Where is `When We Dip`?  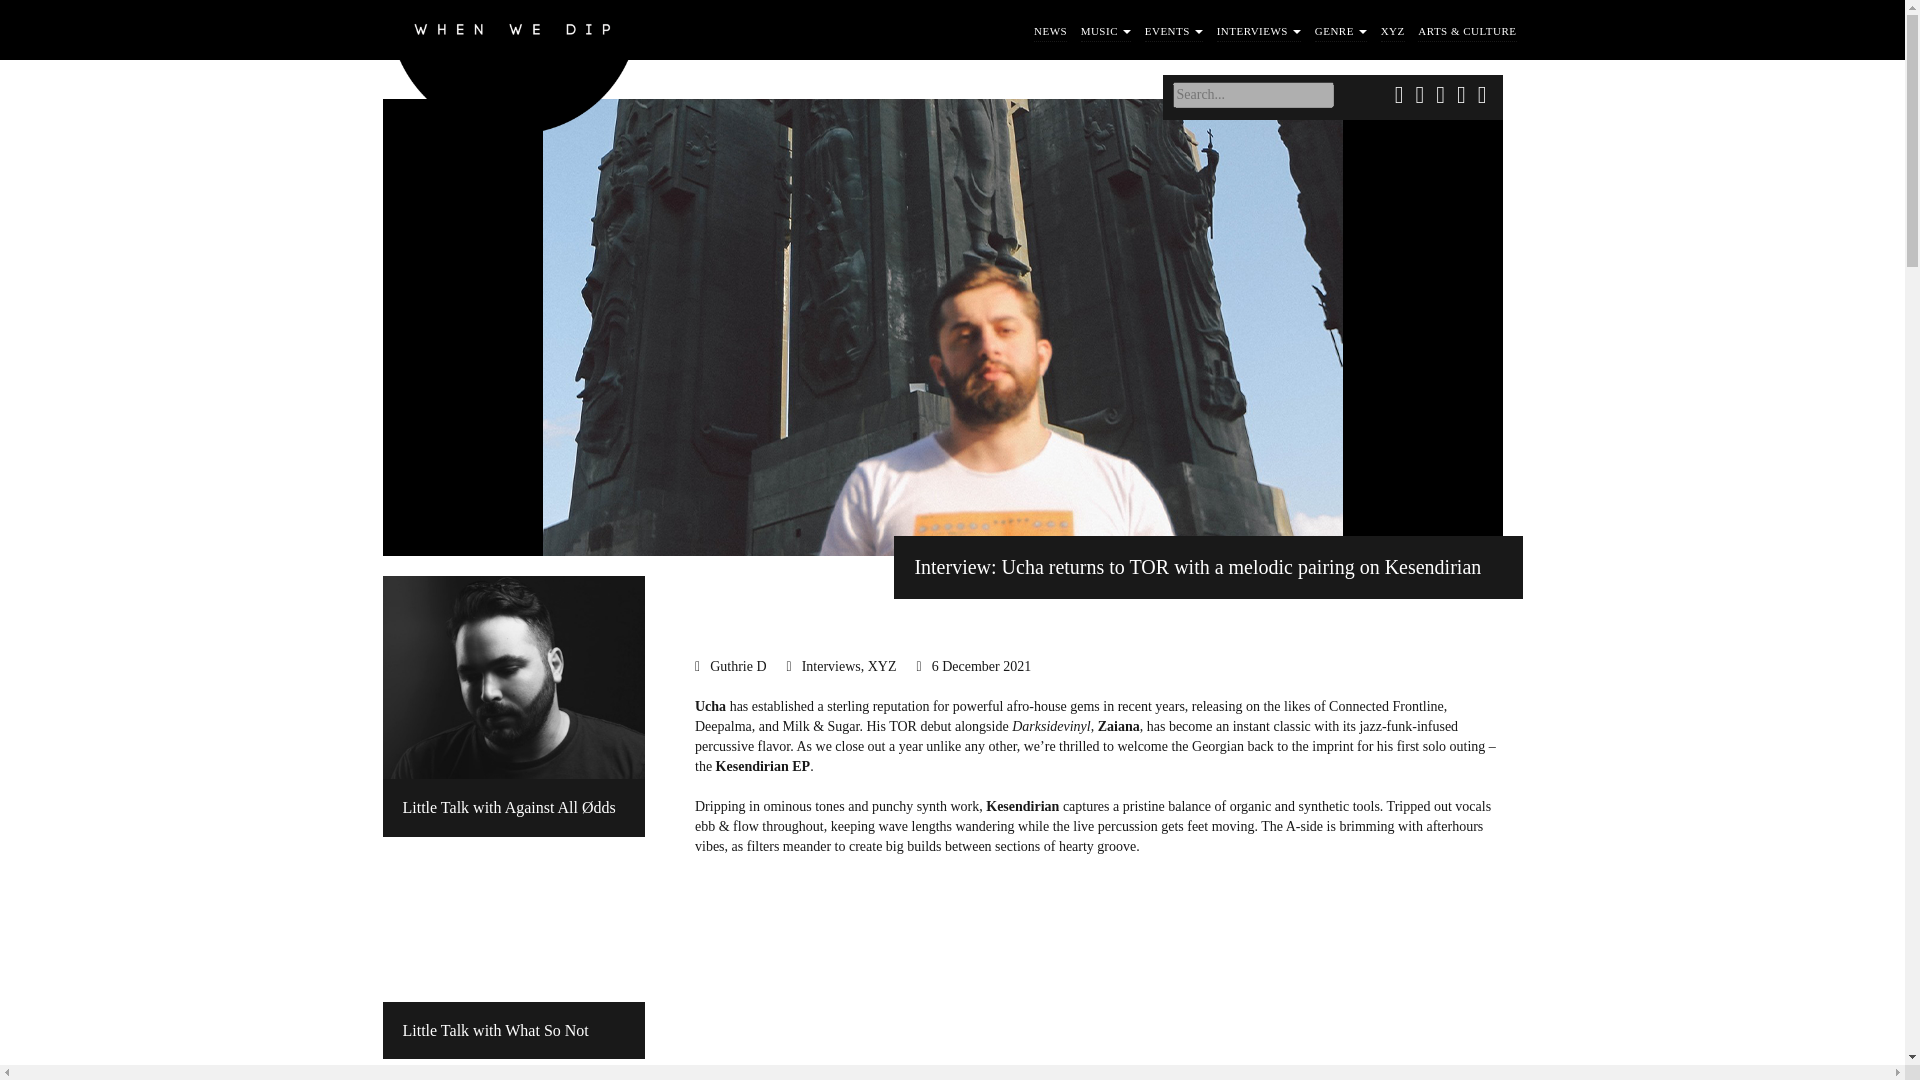
When We Dip is located at coordinates (514, 72).